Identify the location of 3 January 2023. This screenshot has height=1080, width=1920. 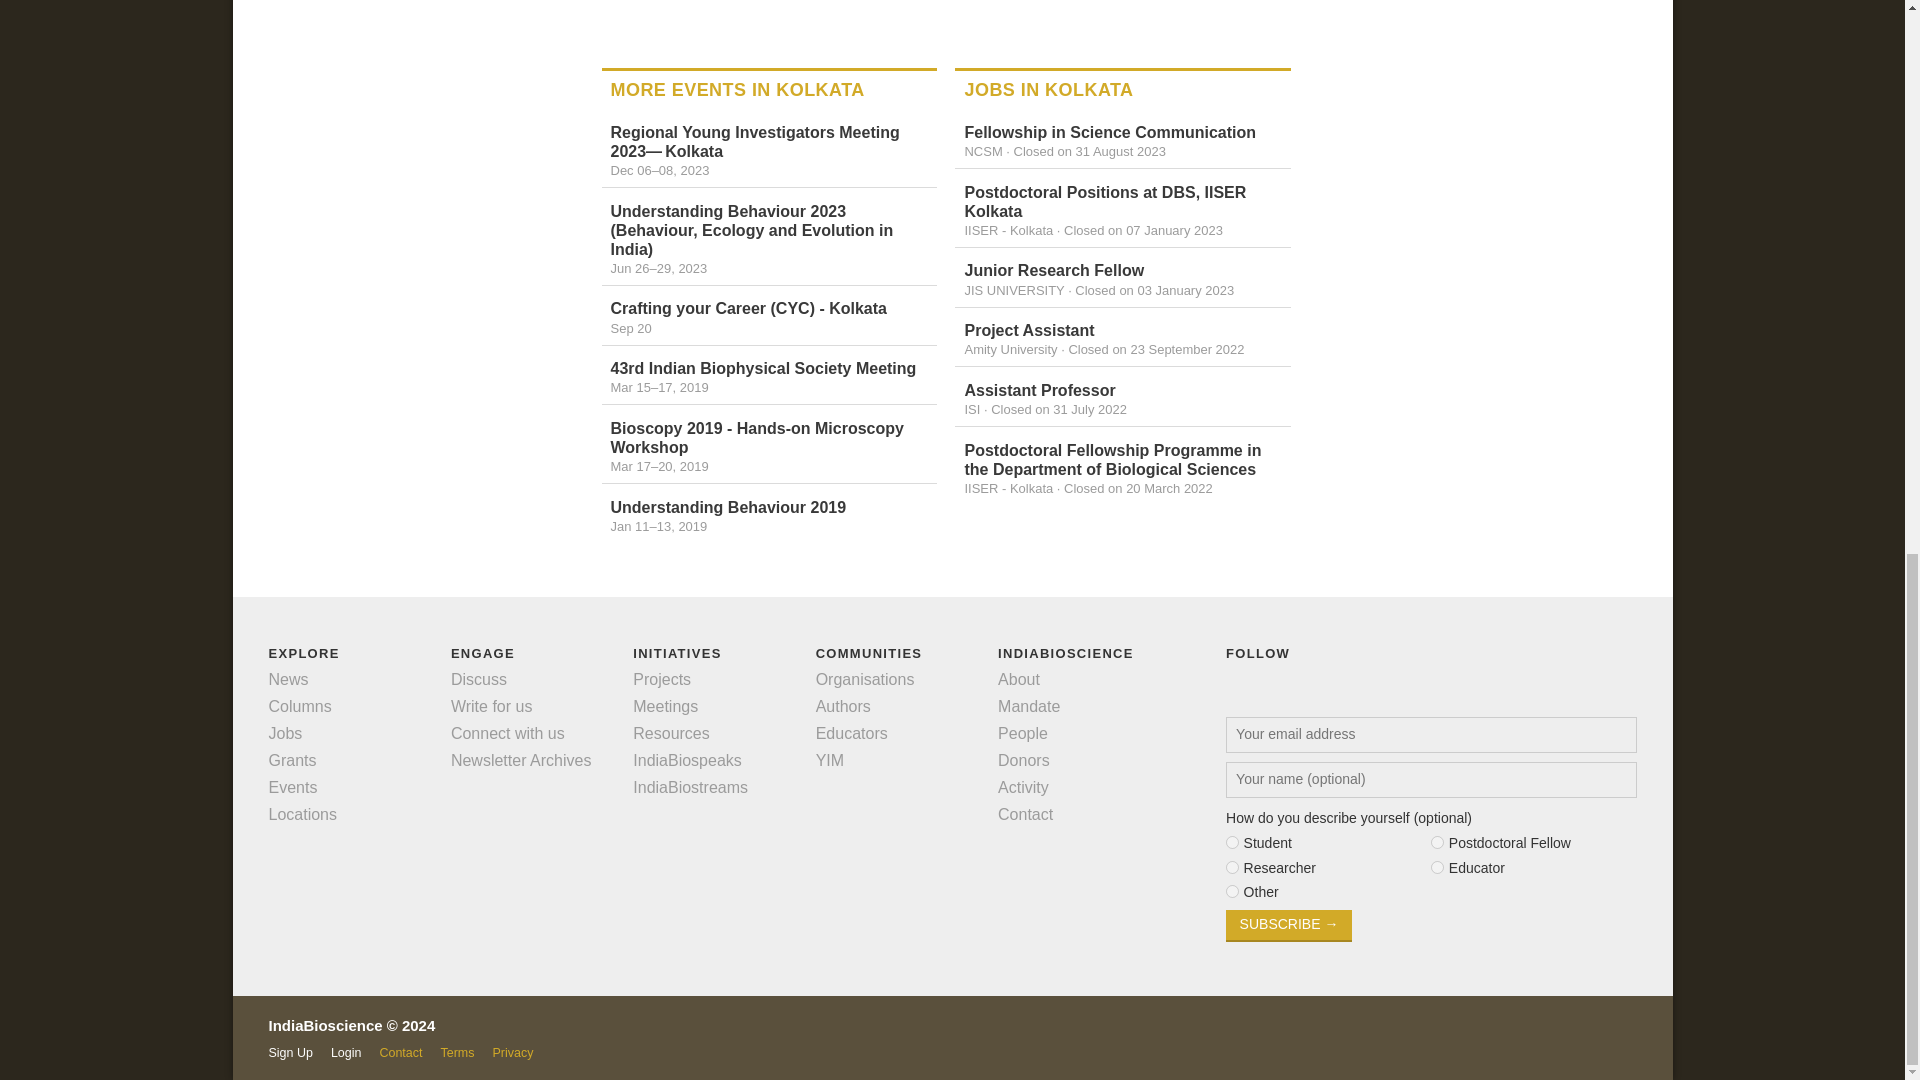
(1154, 290).